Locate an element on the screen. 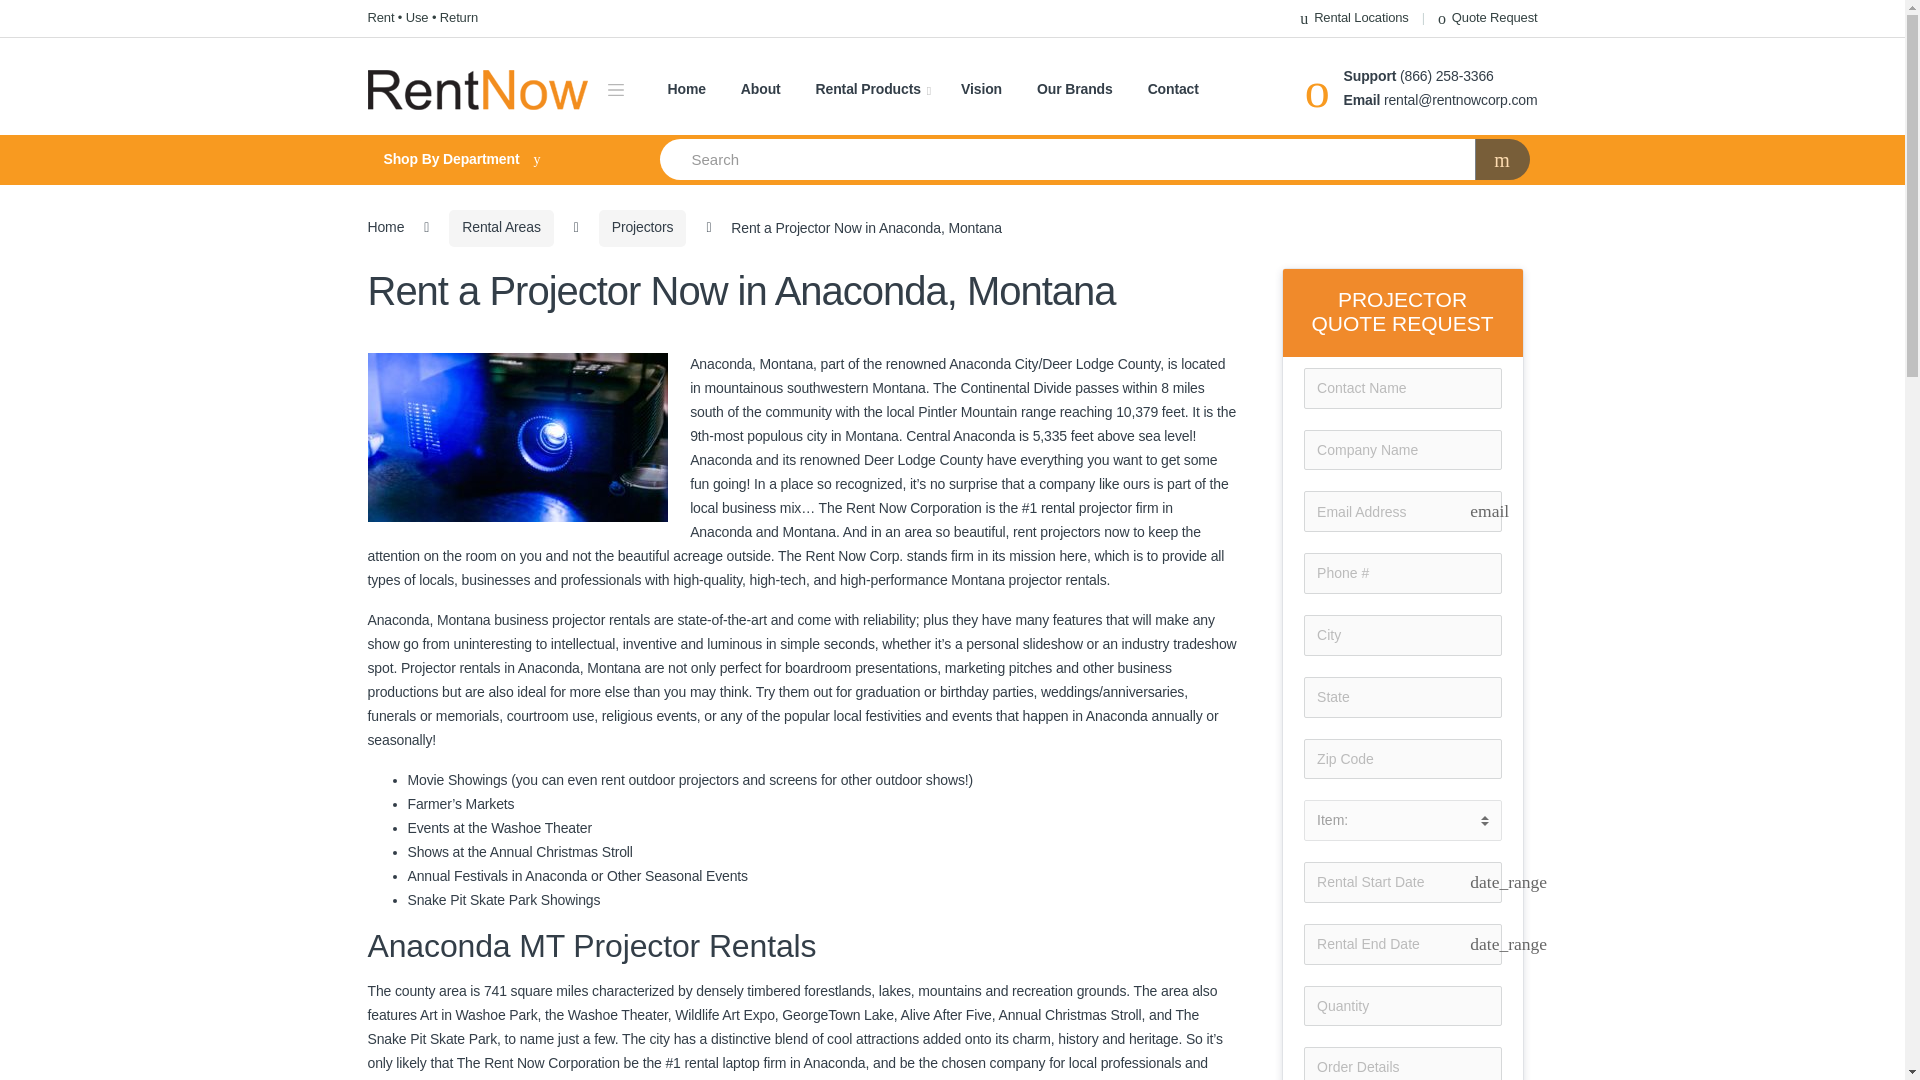  Our Brands is located at coordinates (1074, 90).